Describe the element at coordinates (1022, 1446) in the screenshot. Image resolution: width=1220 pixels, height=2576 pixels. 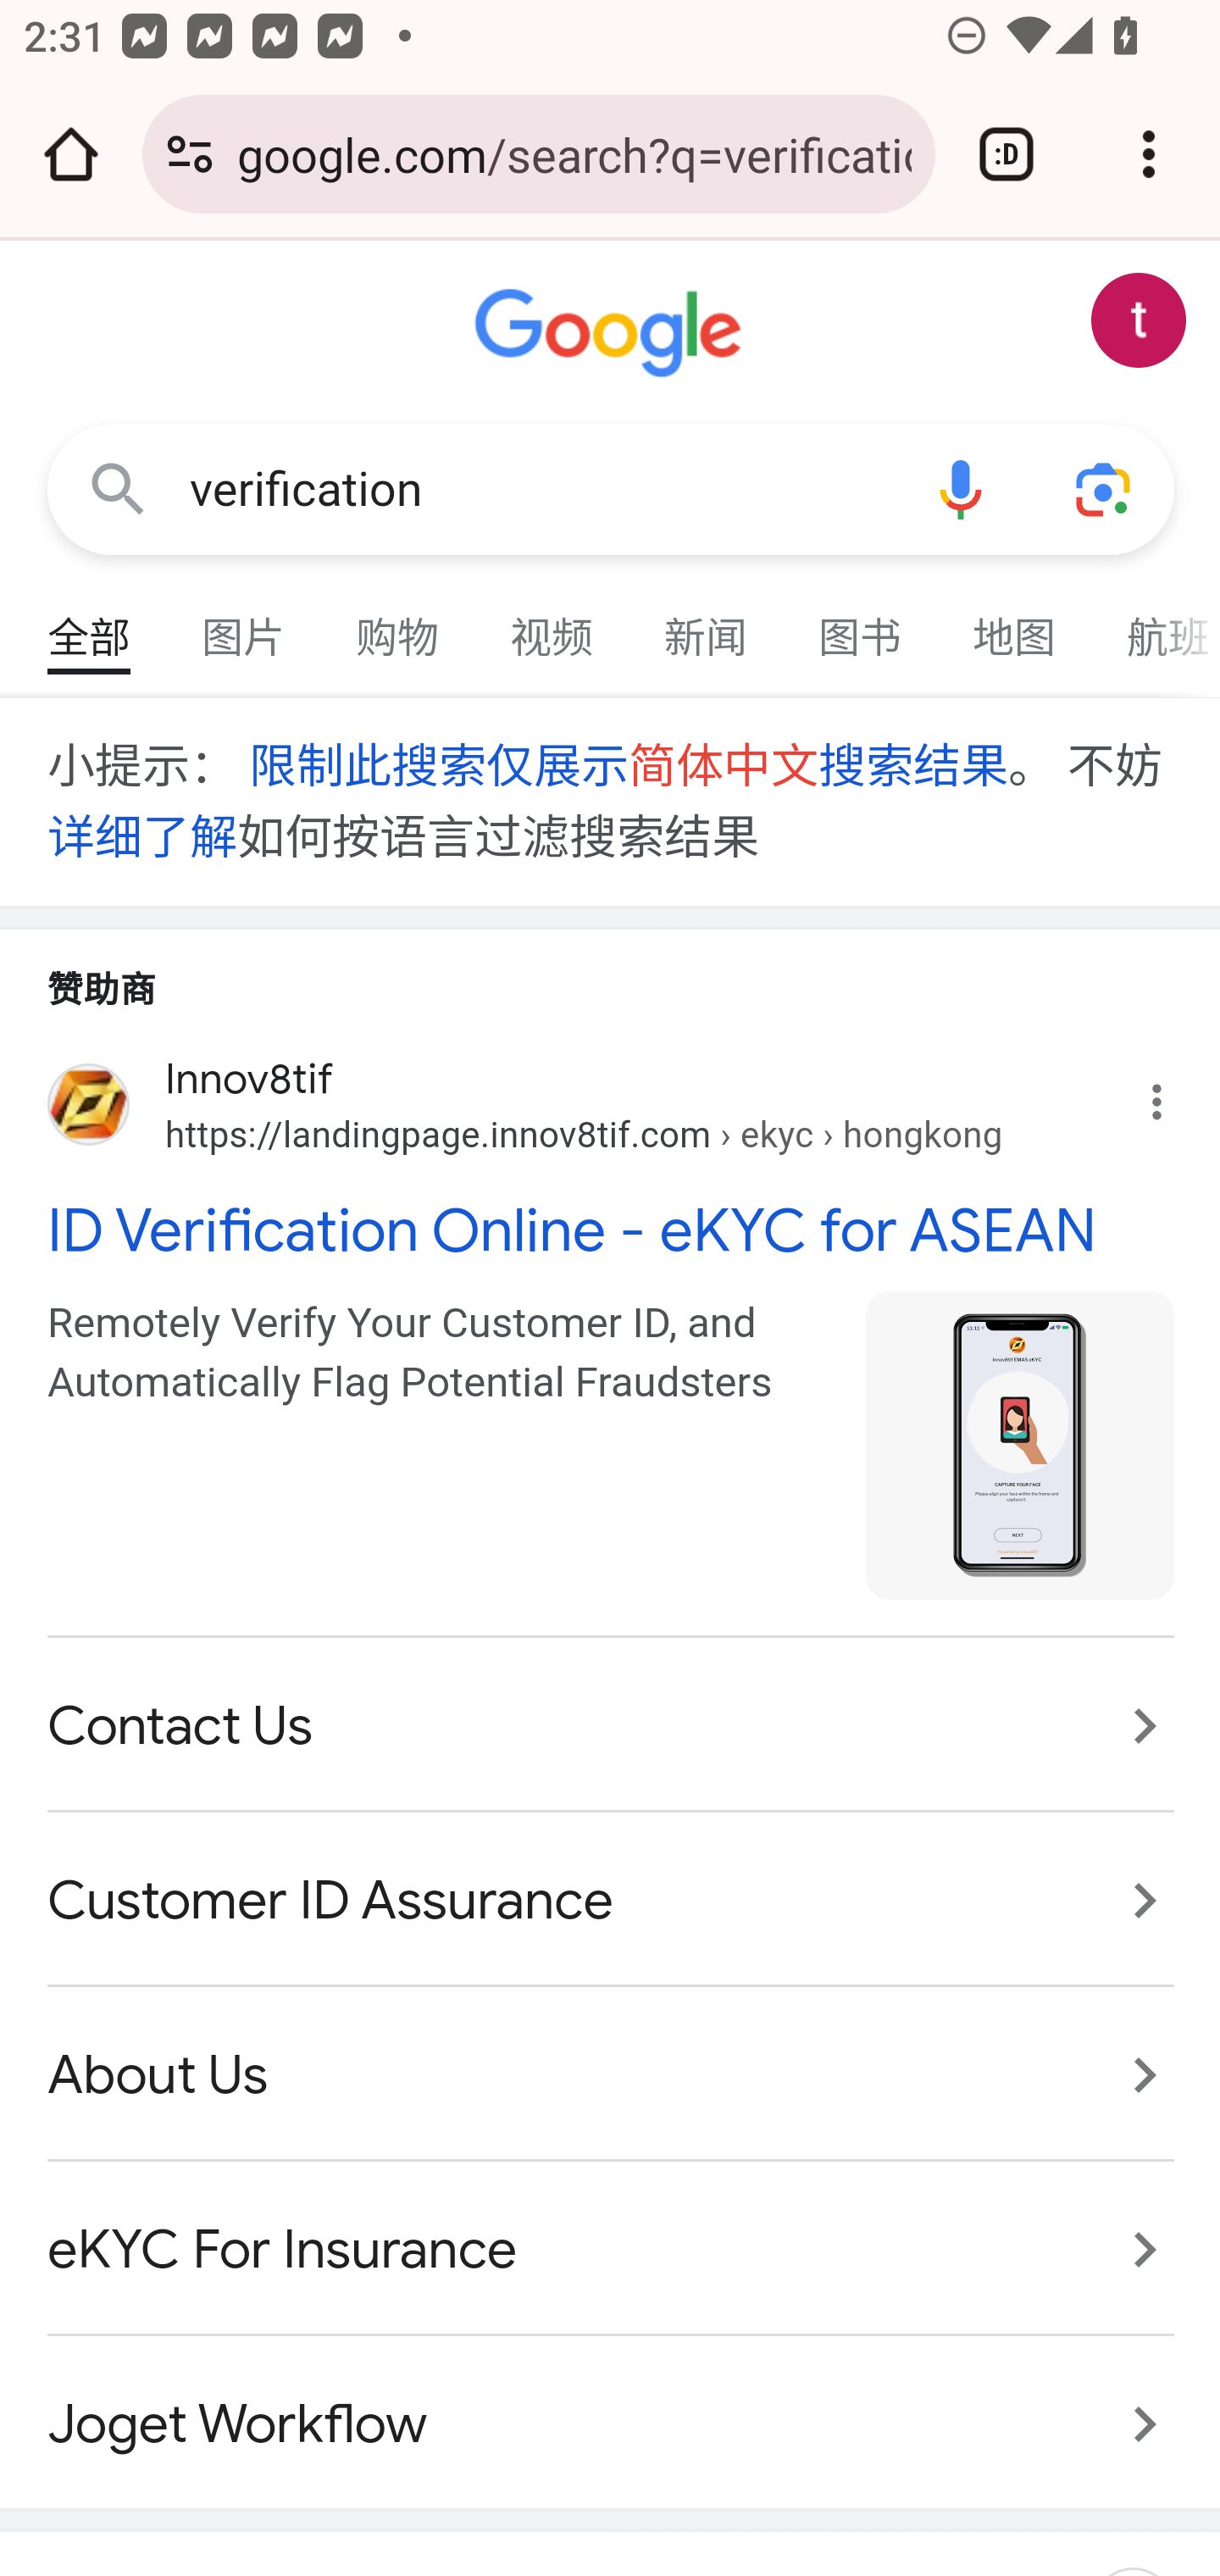
I see `图片来自 innov8tif.com` at that location.